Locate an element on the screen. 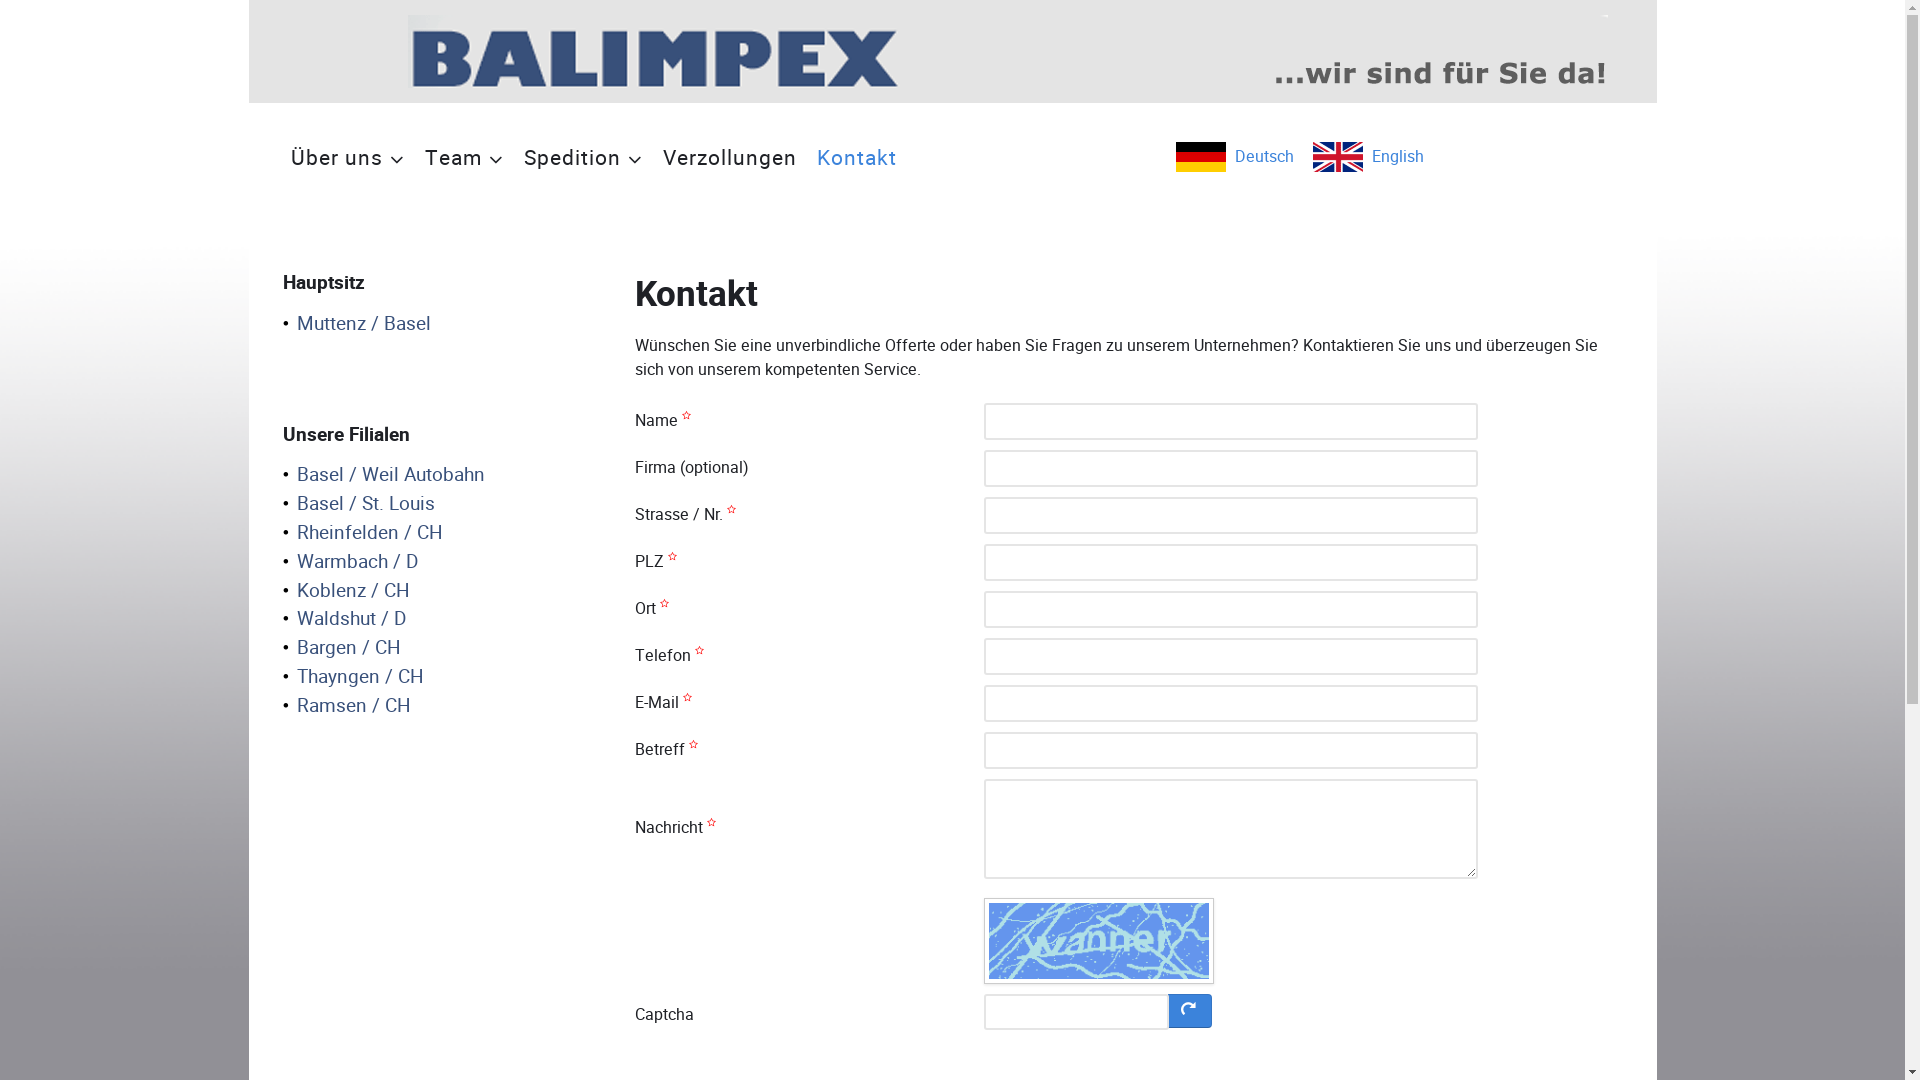 This screenshot has height=1080, width=1920. Deutsch is located at coordinates (1234, 156).